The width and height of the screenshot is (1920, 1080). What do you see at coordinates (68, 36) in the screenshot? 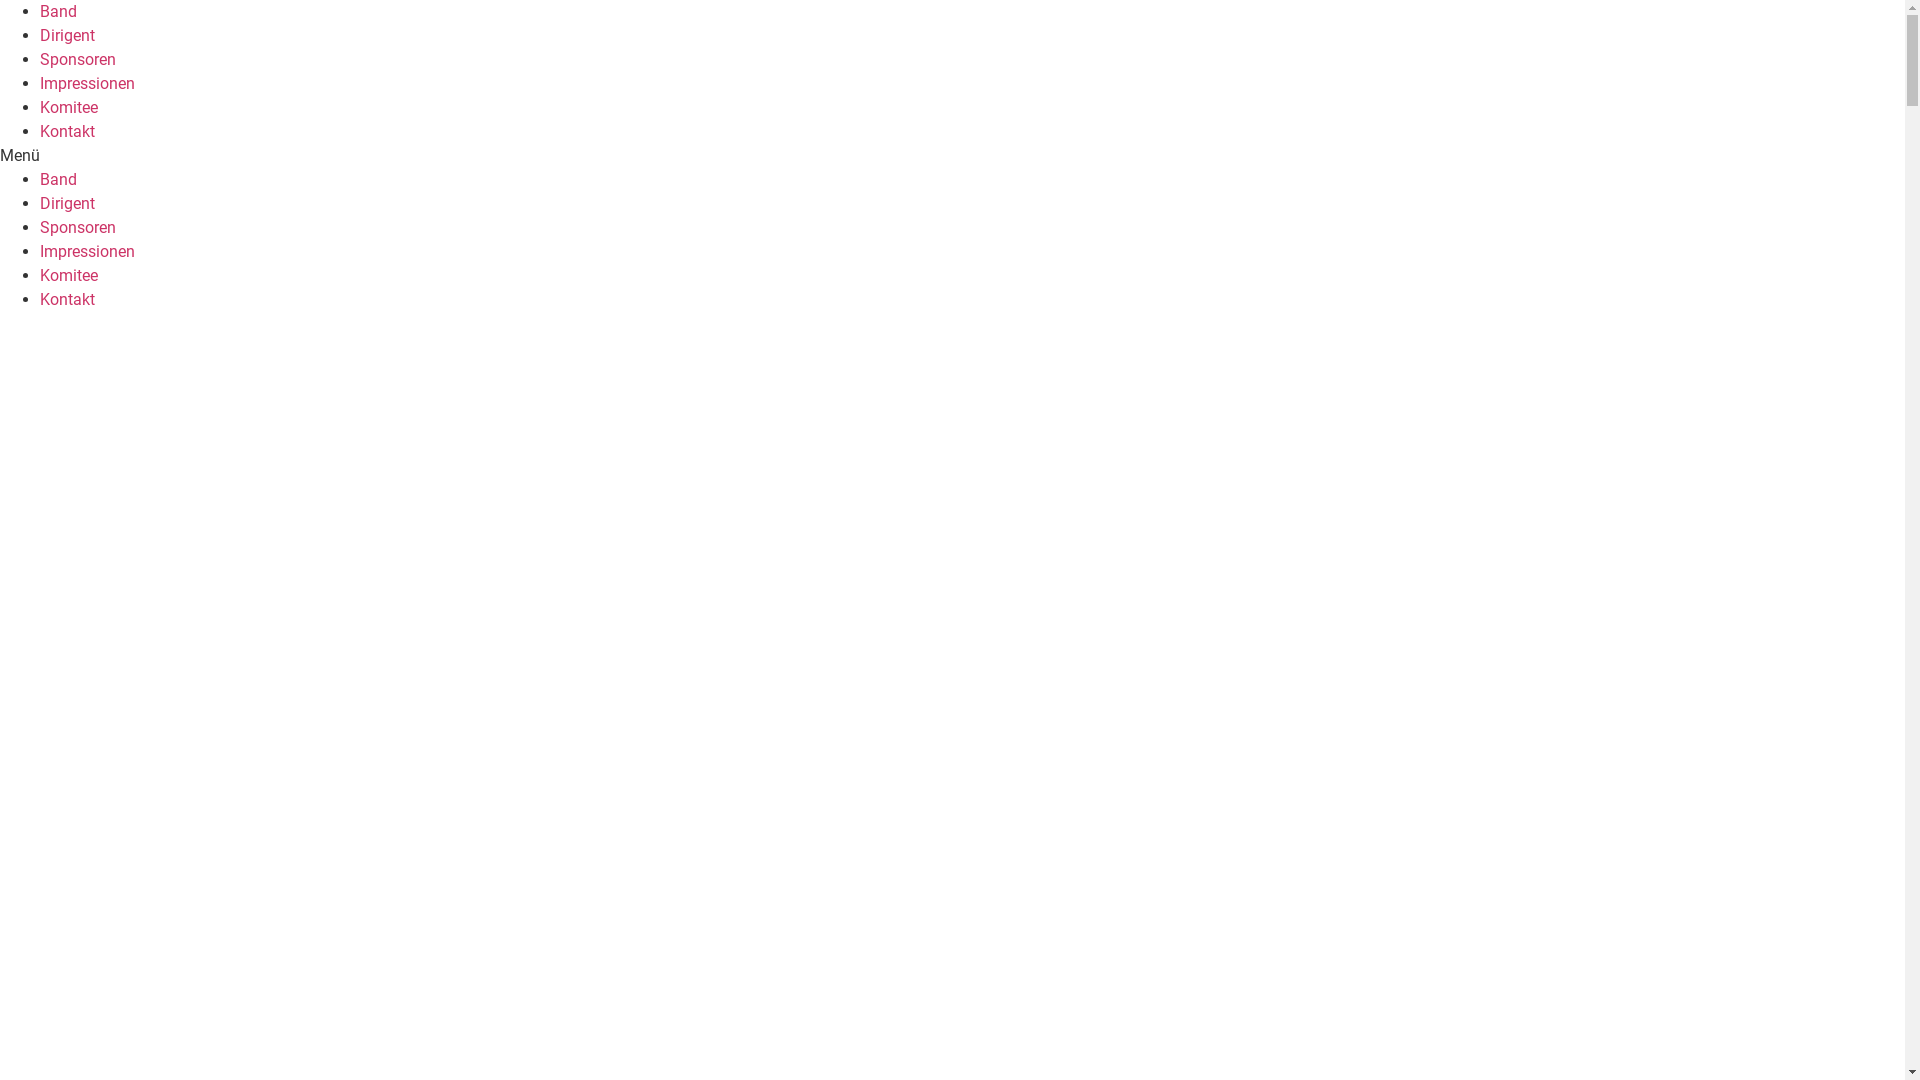
I see `Dirigent` at bounding box center [68, 36].